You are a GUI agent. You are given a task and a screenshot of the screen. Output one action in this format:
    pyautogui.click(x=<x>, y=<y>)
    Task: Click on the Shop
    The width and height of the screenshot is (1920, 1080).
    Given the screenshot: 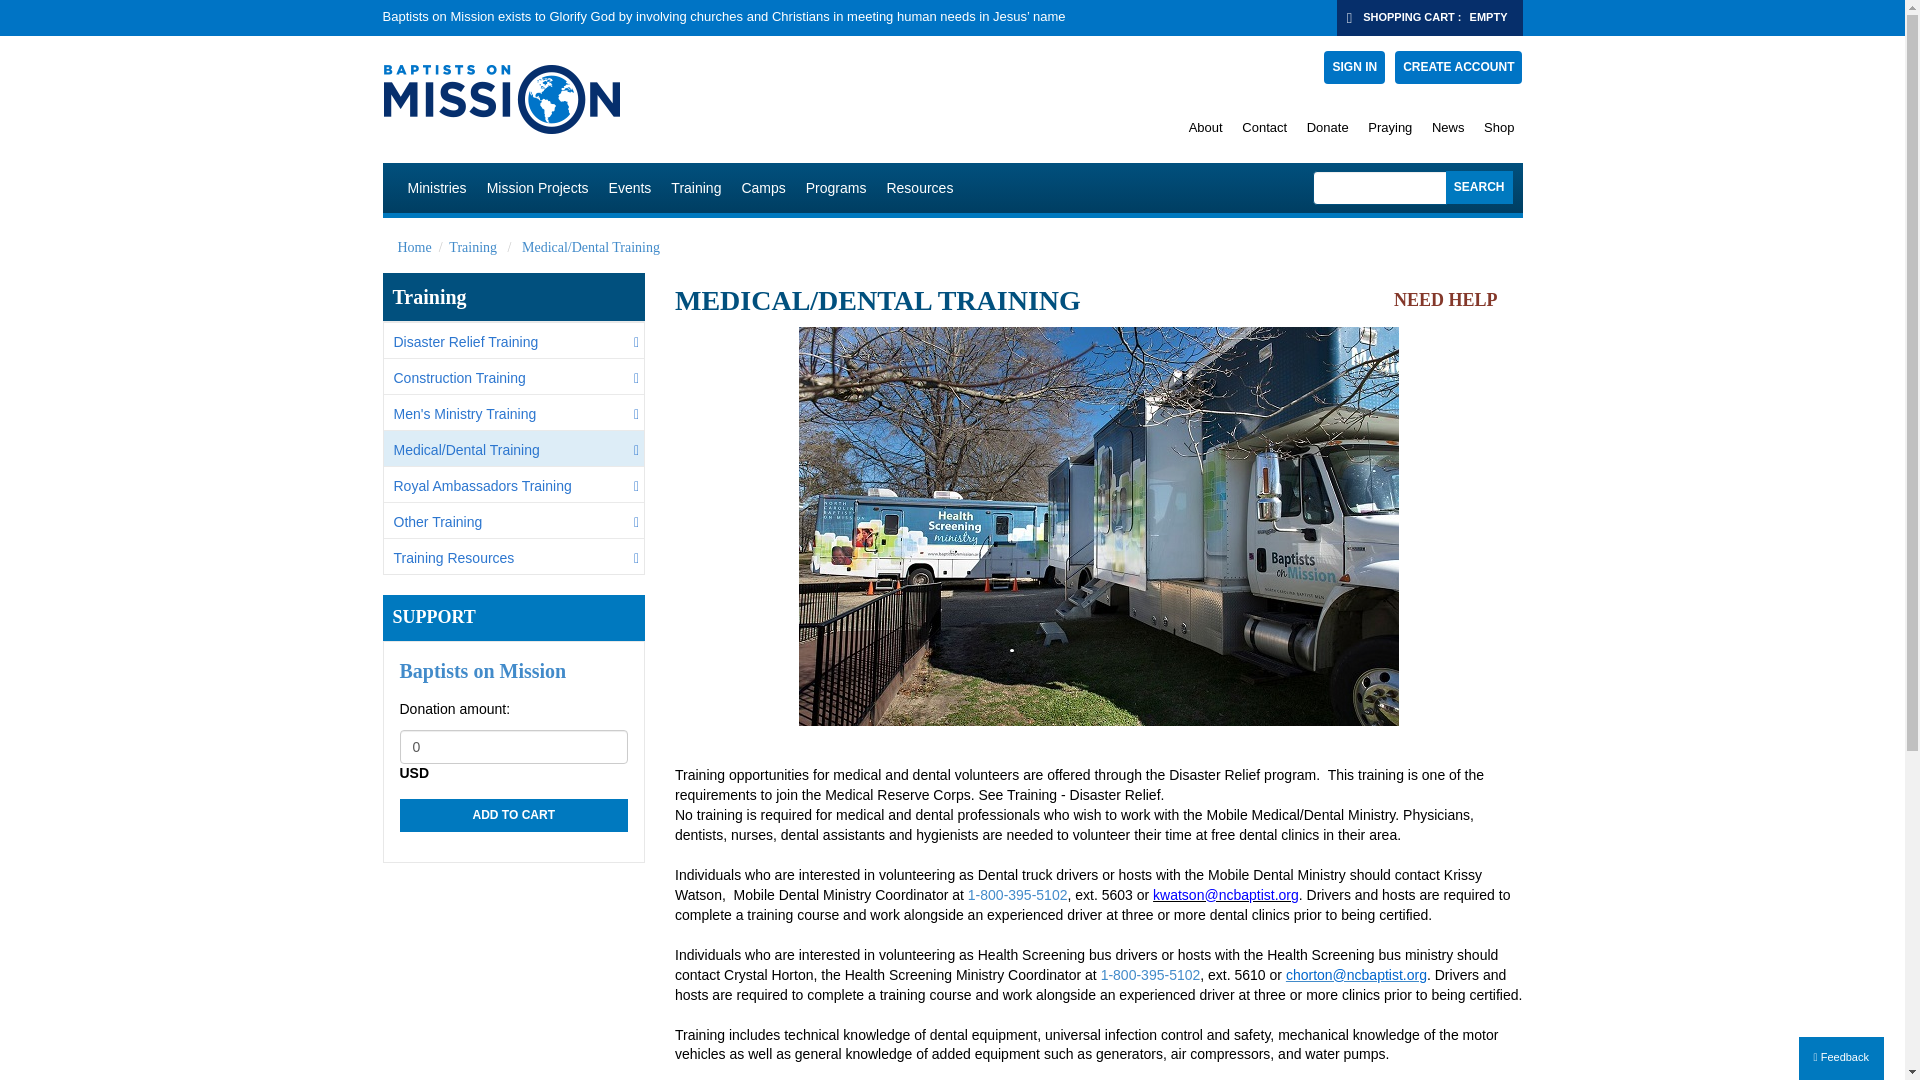 What is the action you would take?
    pyautogui.click(x=1499, y=127)
    